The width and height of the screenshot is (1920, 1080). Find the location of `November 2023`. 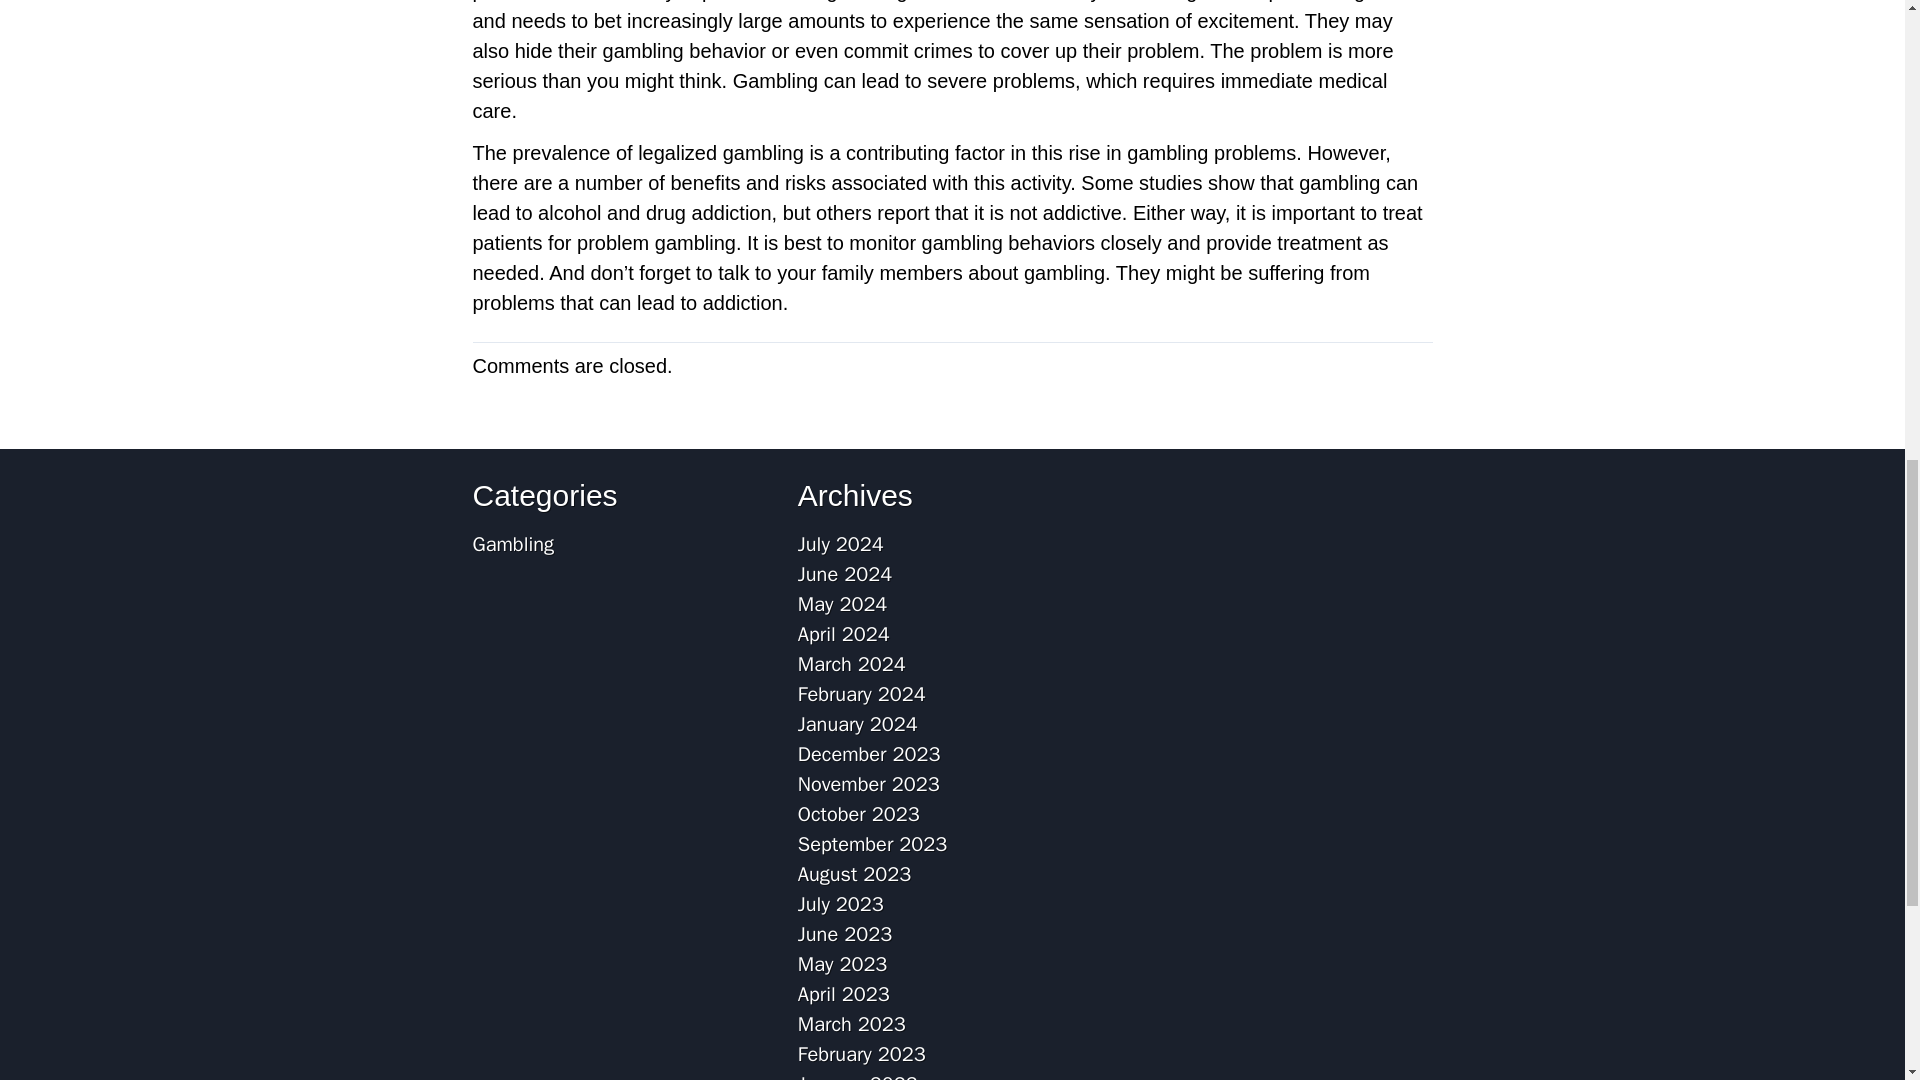

November 2023 is located at coordinates (869, 784).